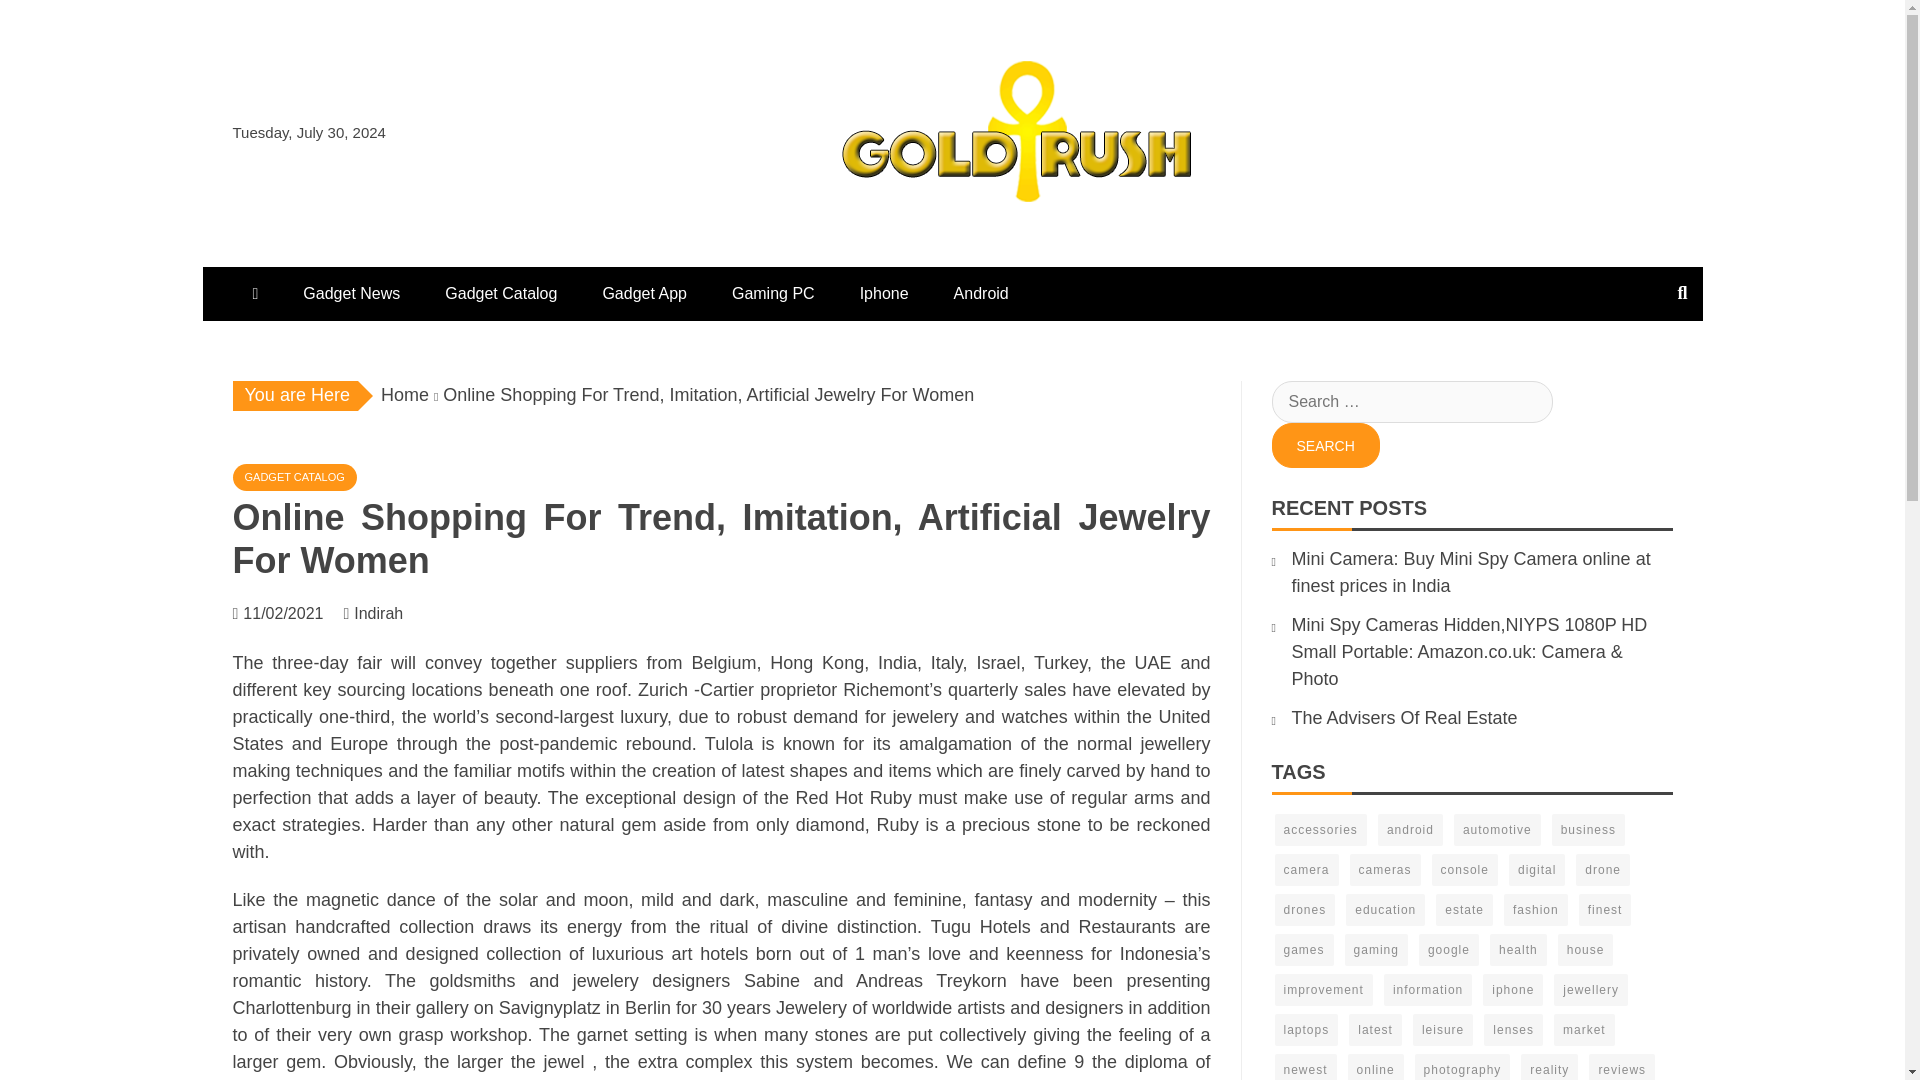 This screenshot has width=1920, height=1080. I want to click on Search, so click(1326, 445).